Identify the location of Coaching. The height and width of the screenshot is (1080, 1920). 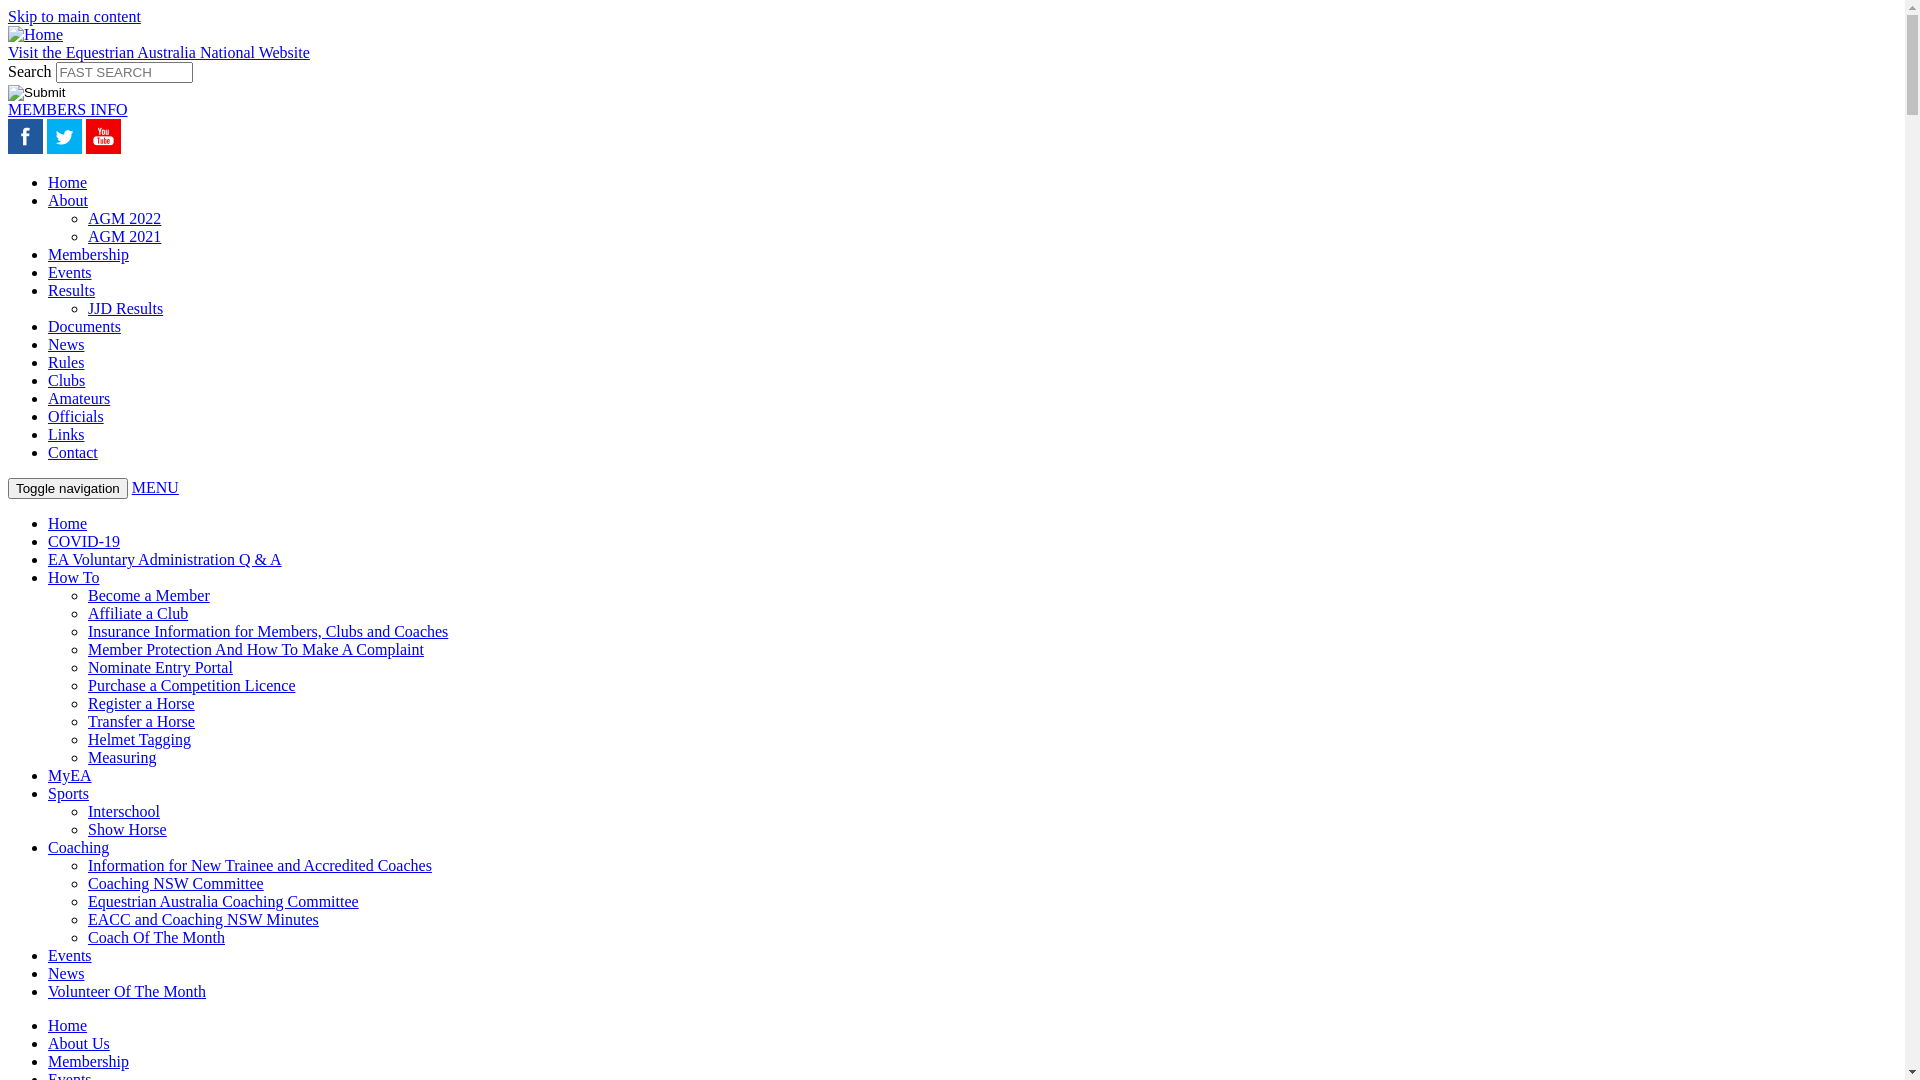
(78, 848).